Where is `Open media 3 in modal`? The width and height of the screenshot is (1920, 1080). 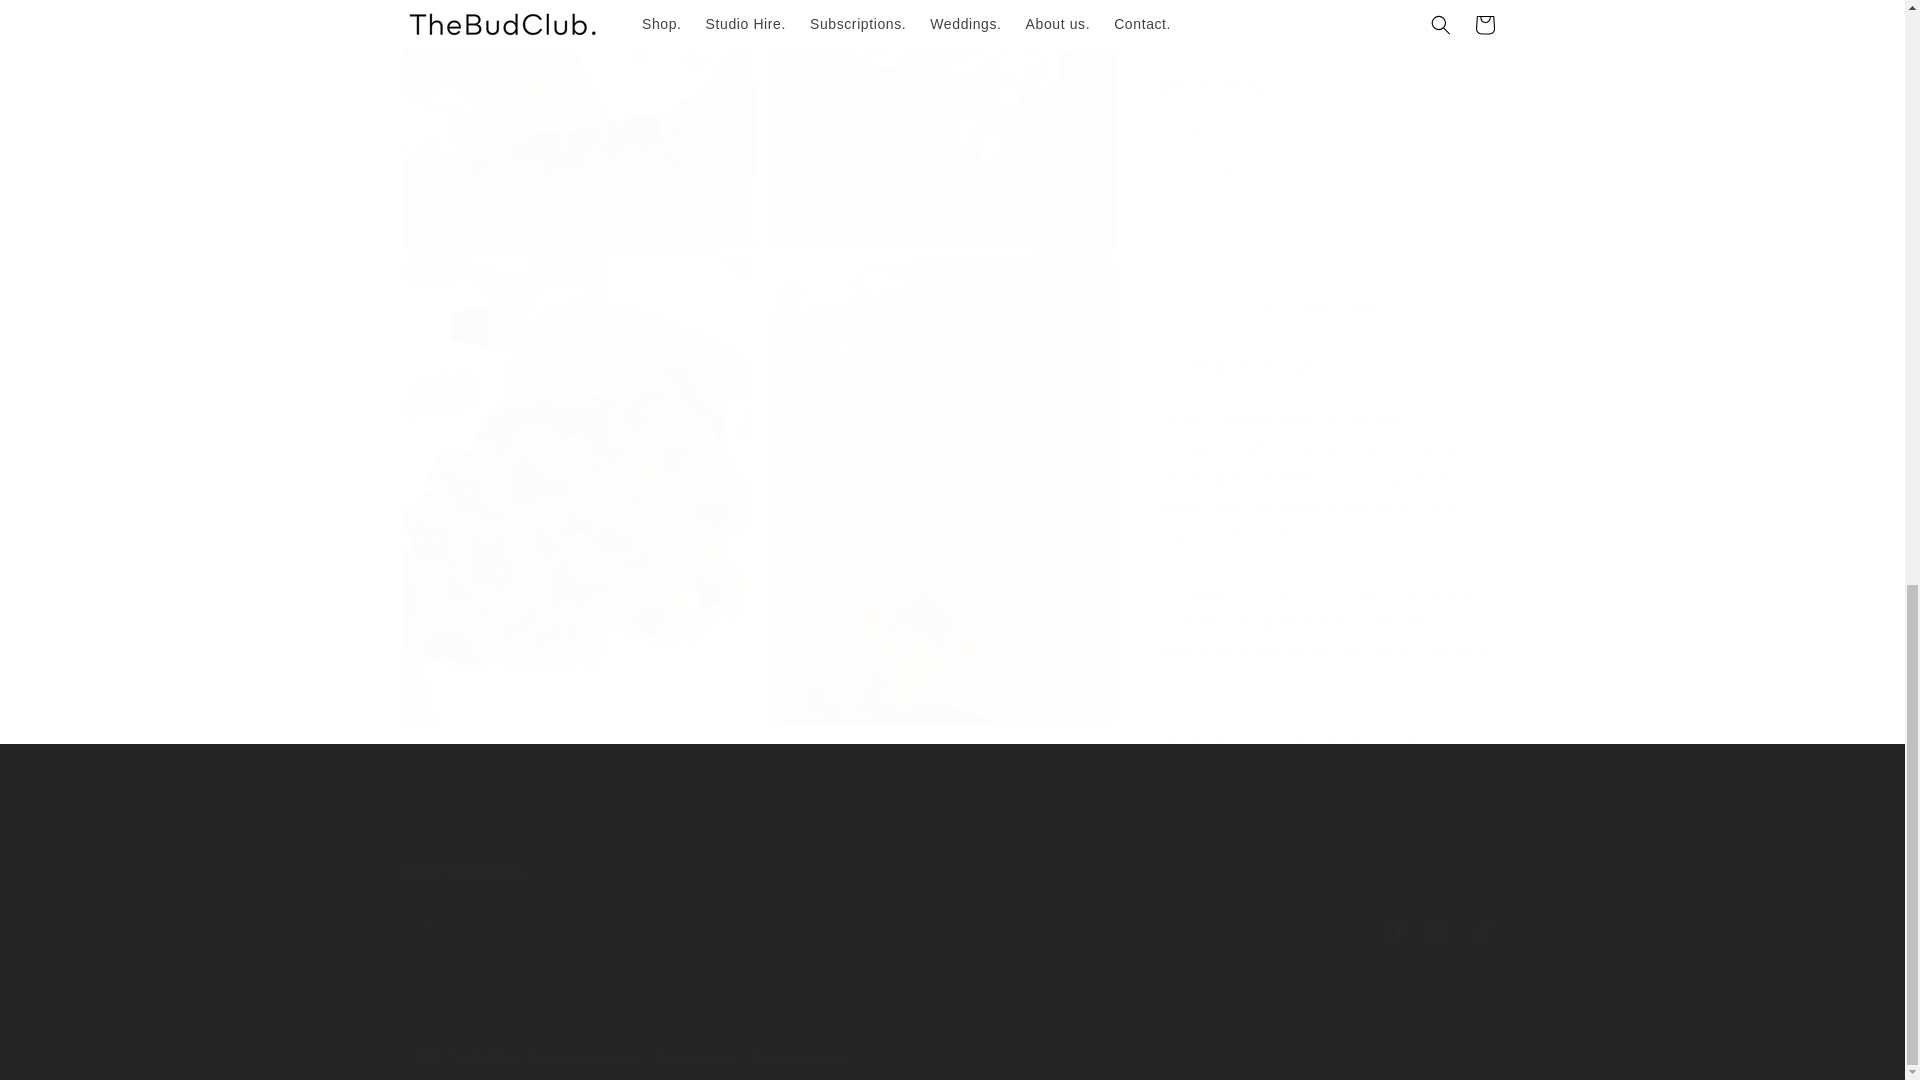 Open media 3 in modal is located at coordinates (940, 116).